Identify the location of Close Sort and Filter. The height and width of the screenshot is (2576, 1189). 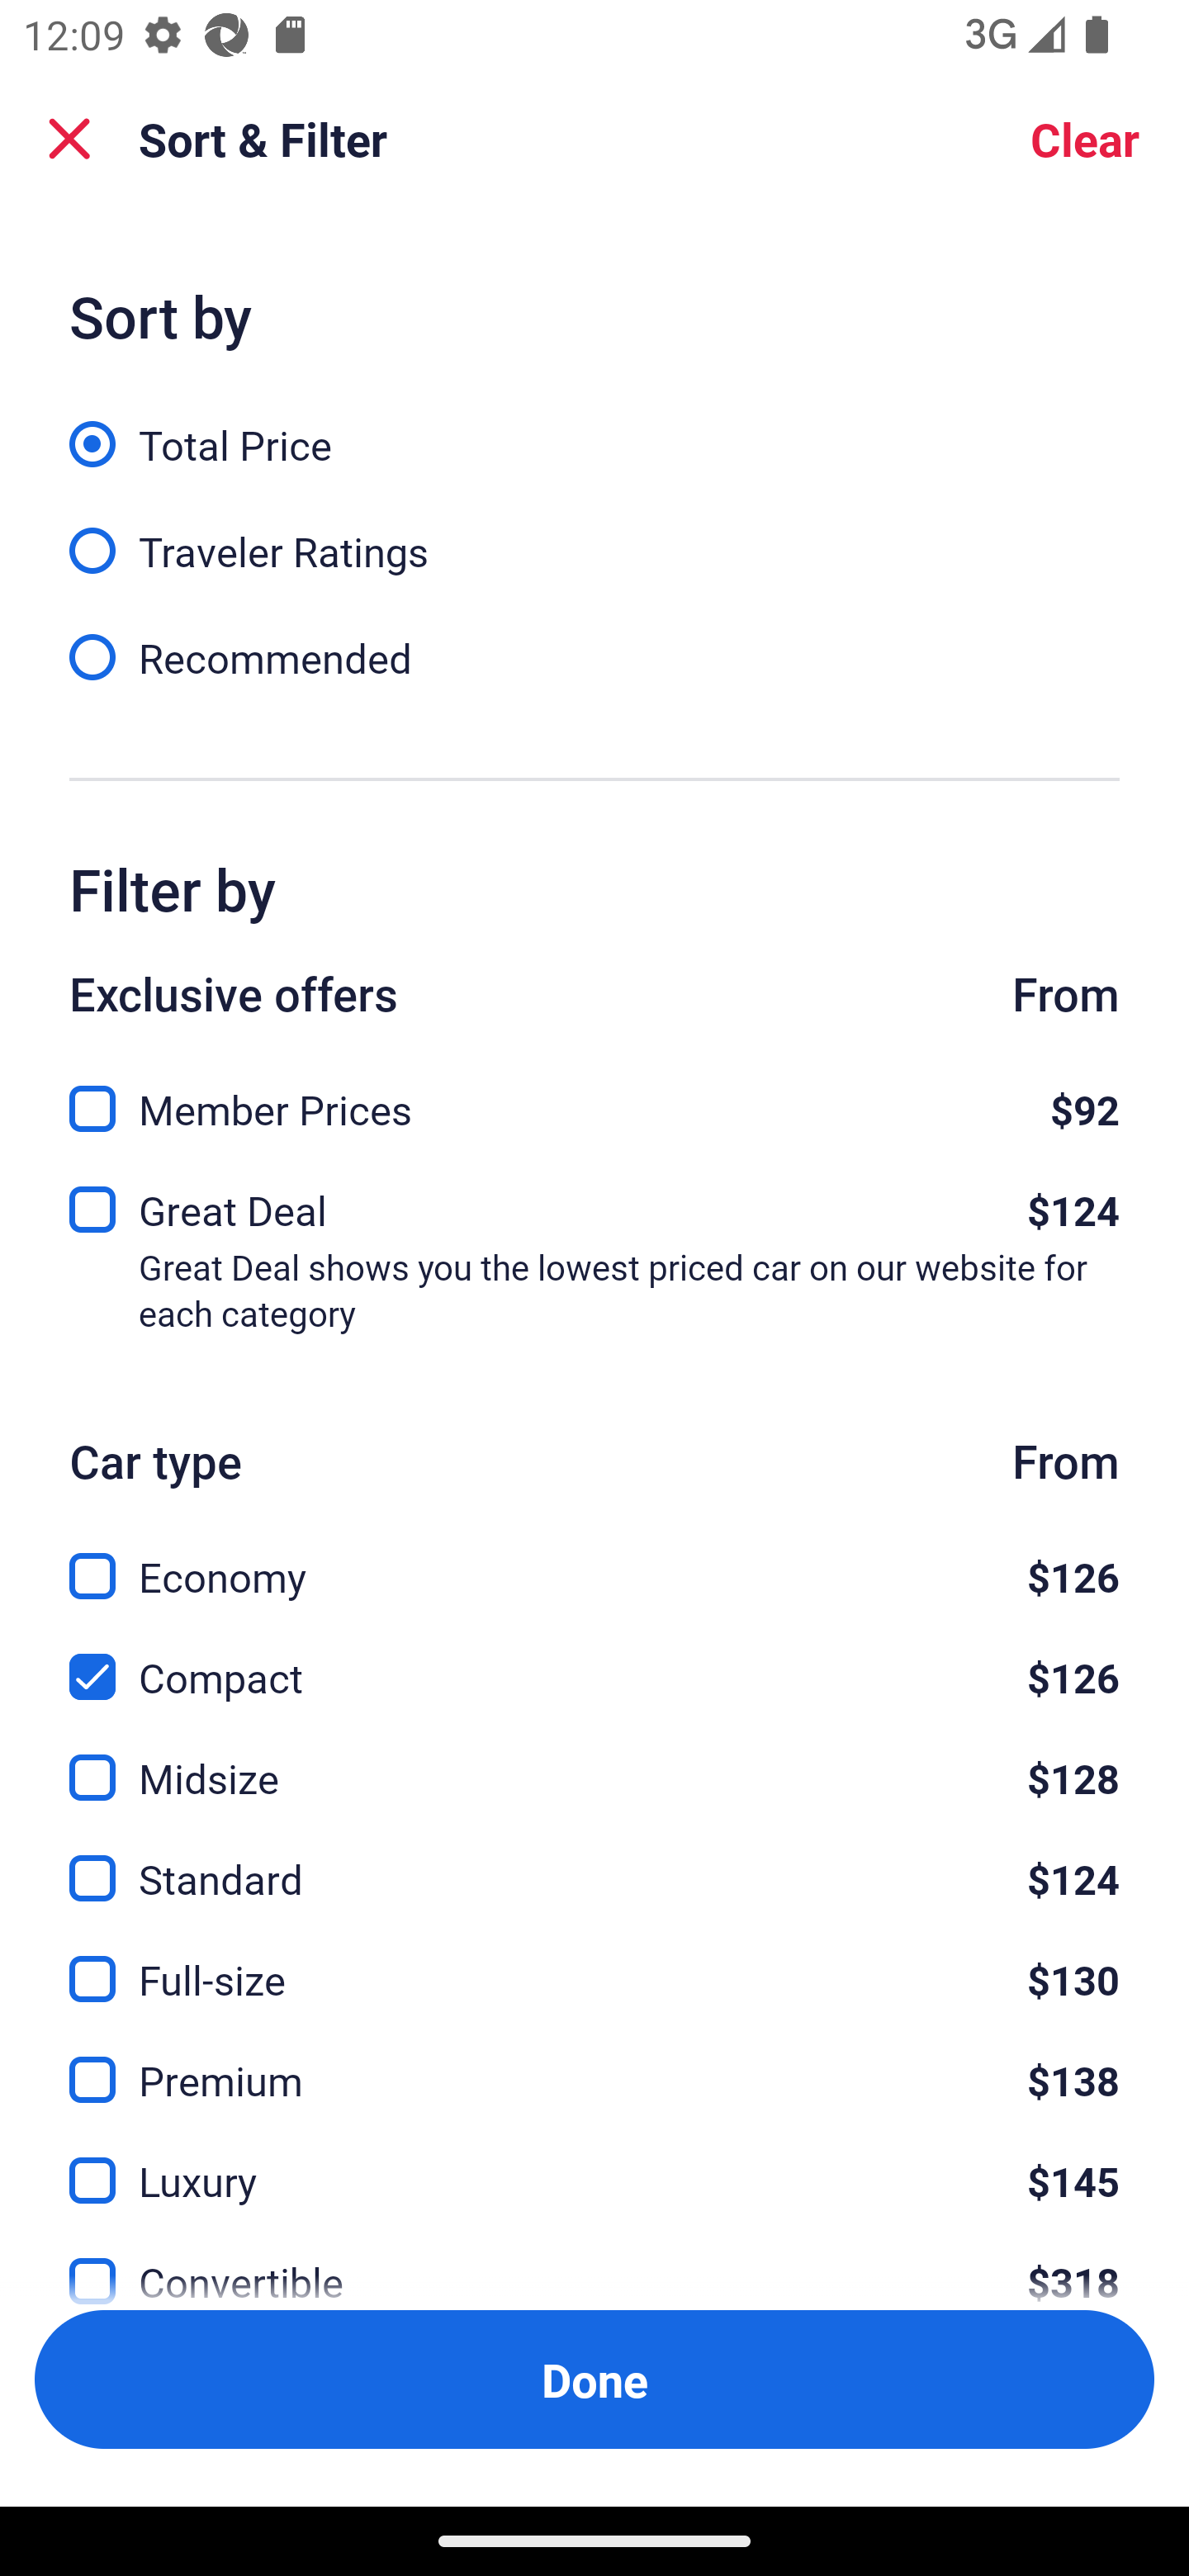
(69, 139).